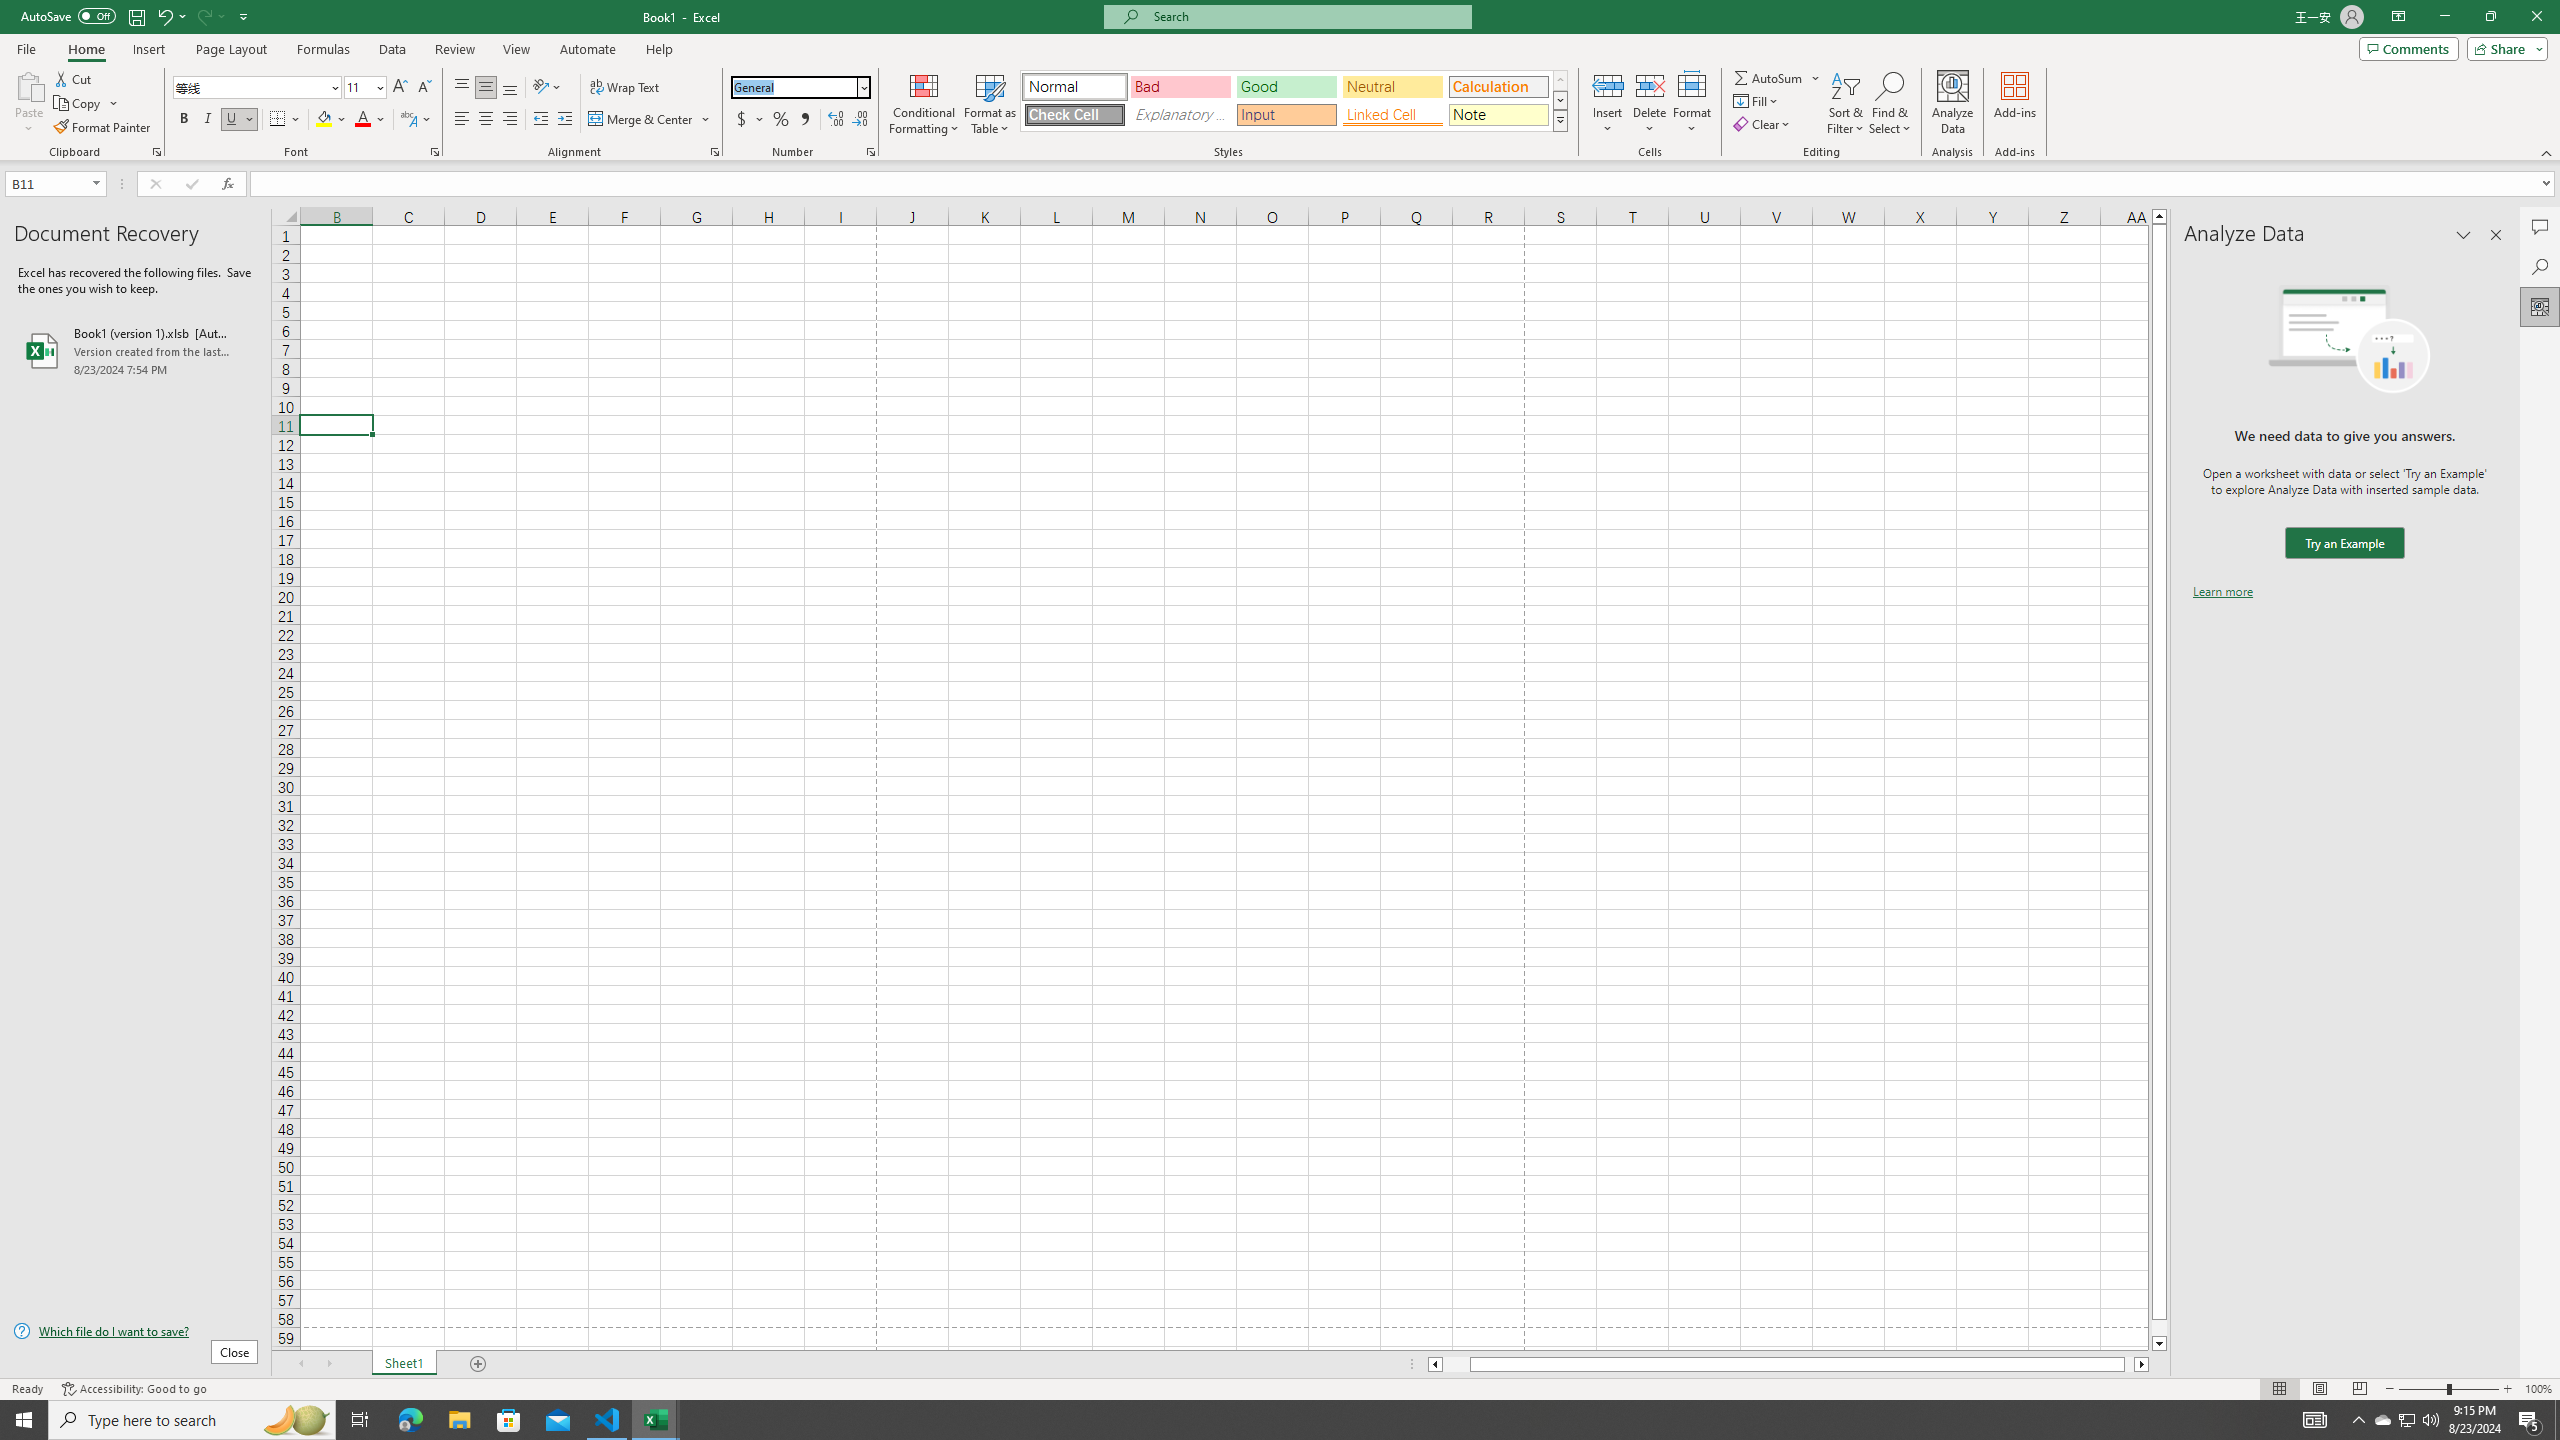  Describe the element at coordinates (104, 128) in the screenshot. I see `Format Painter` at that location.